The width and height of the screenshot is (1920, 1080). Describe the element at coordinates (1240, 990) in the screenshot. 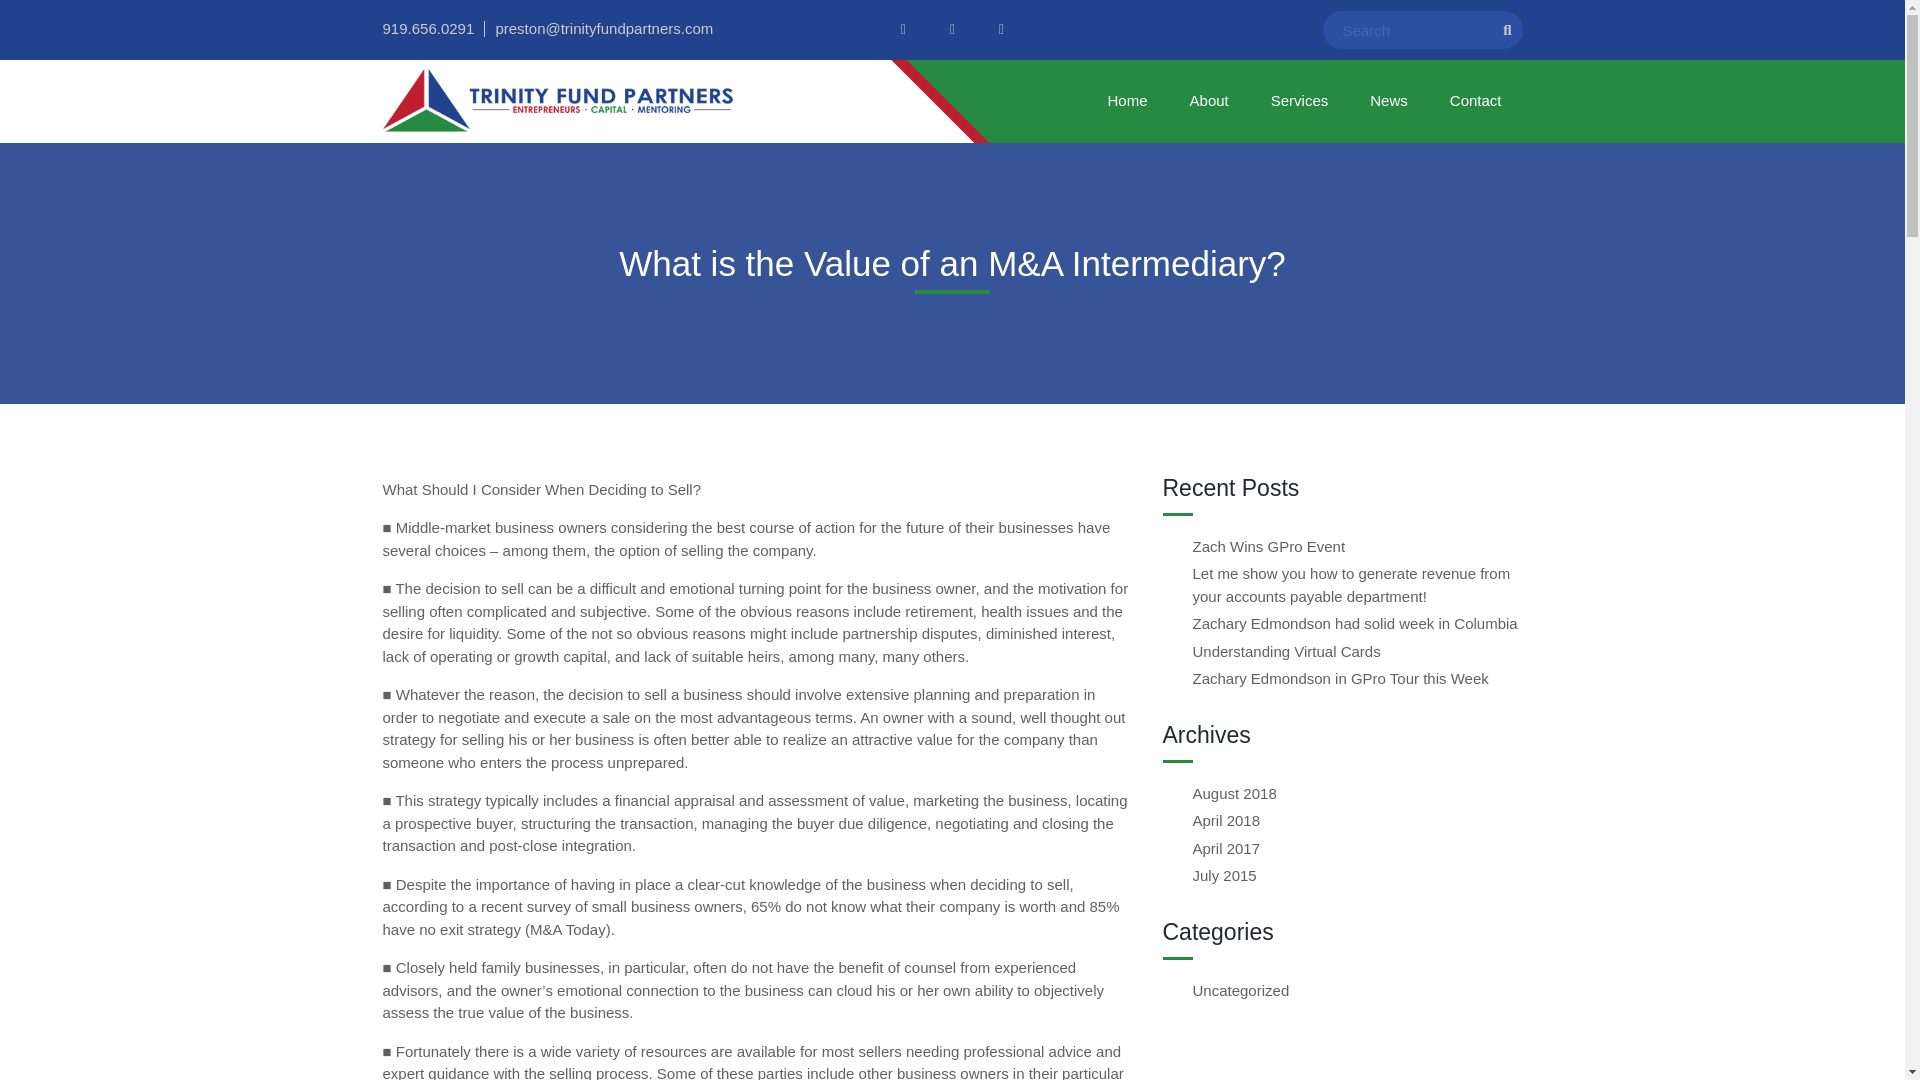

I see `Uncategorized` at that location.